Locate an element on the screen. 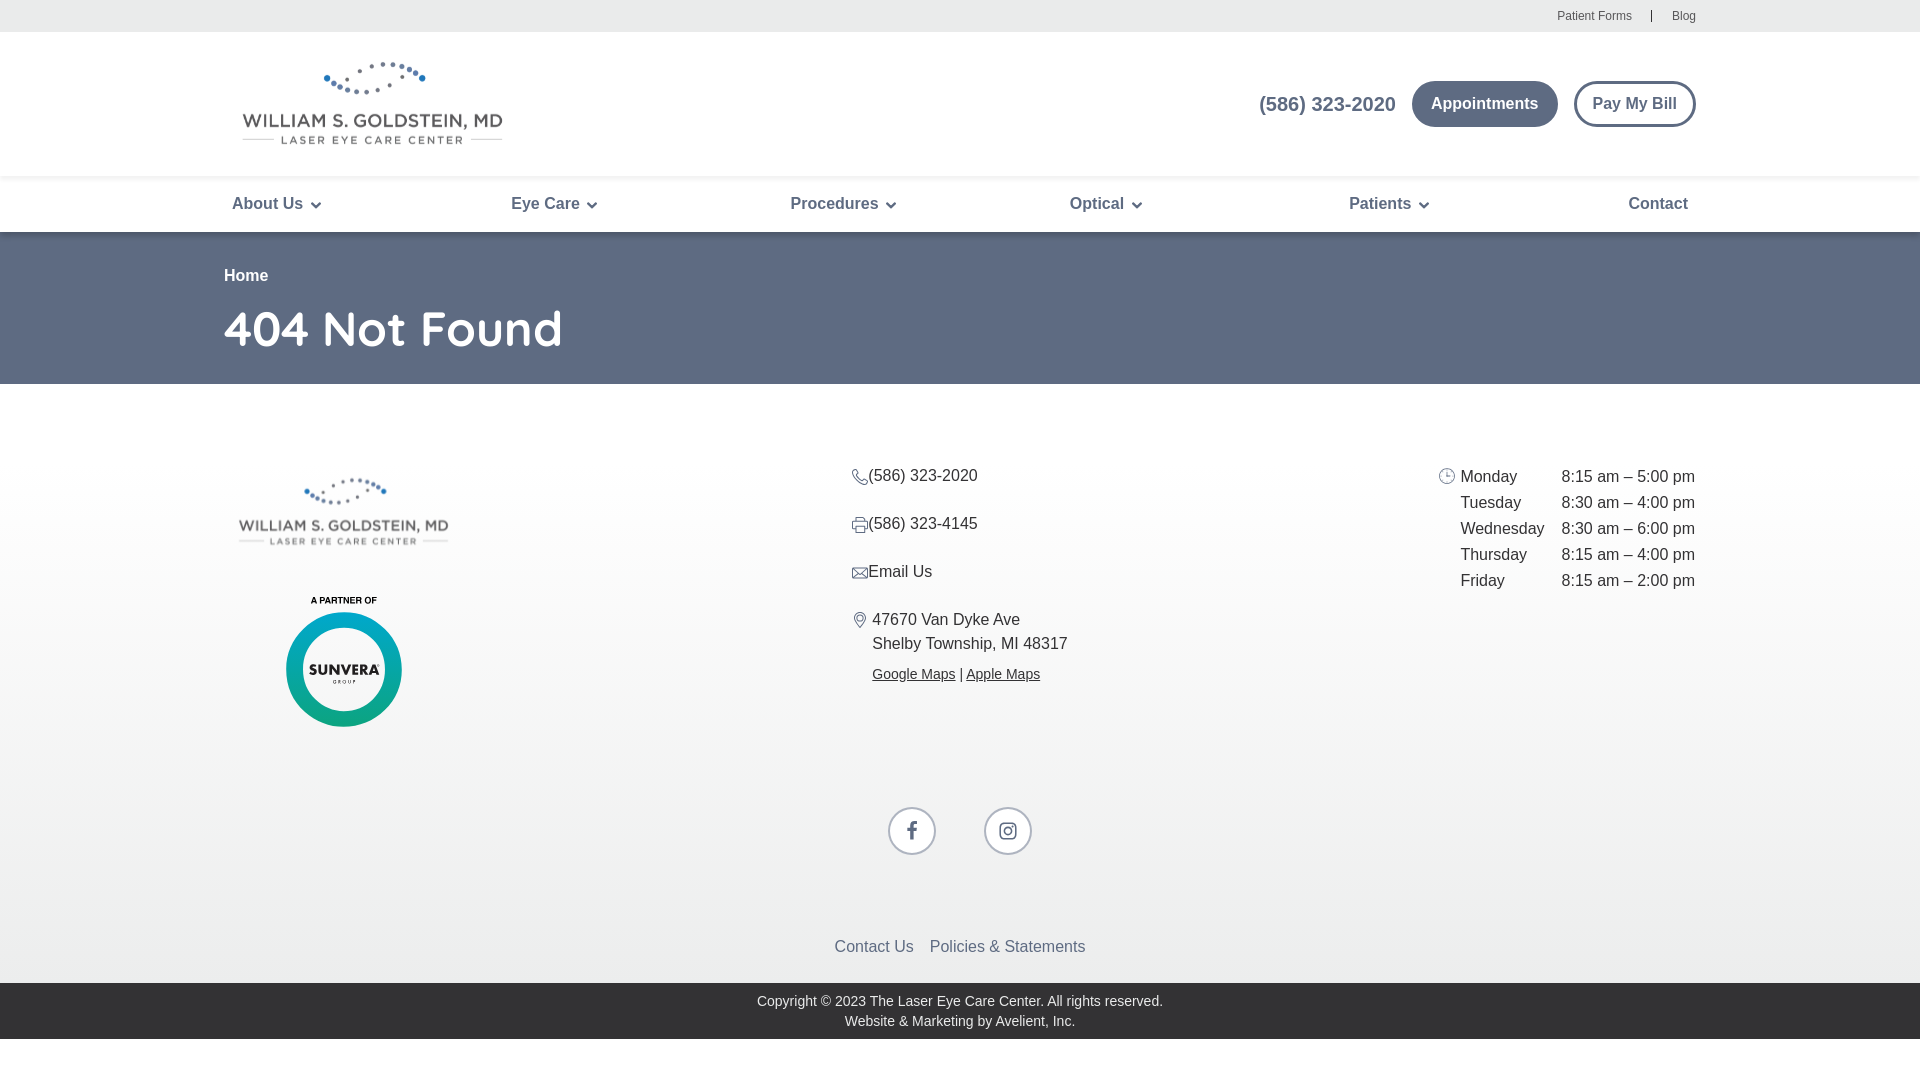  Patient Forms is located at coordinates (1594, 16).